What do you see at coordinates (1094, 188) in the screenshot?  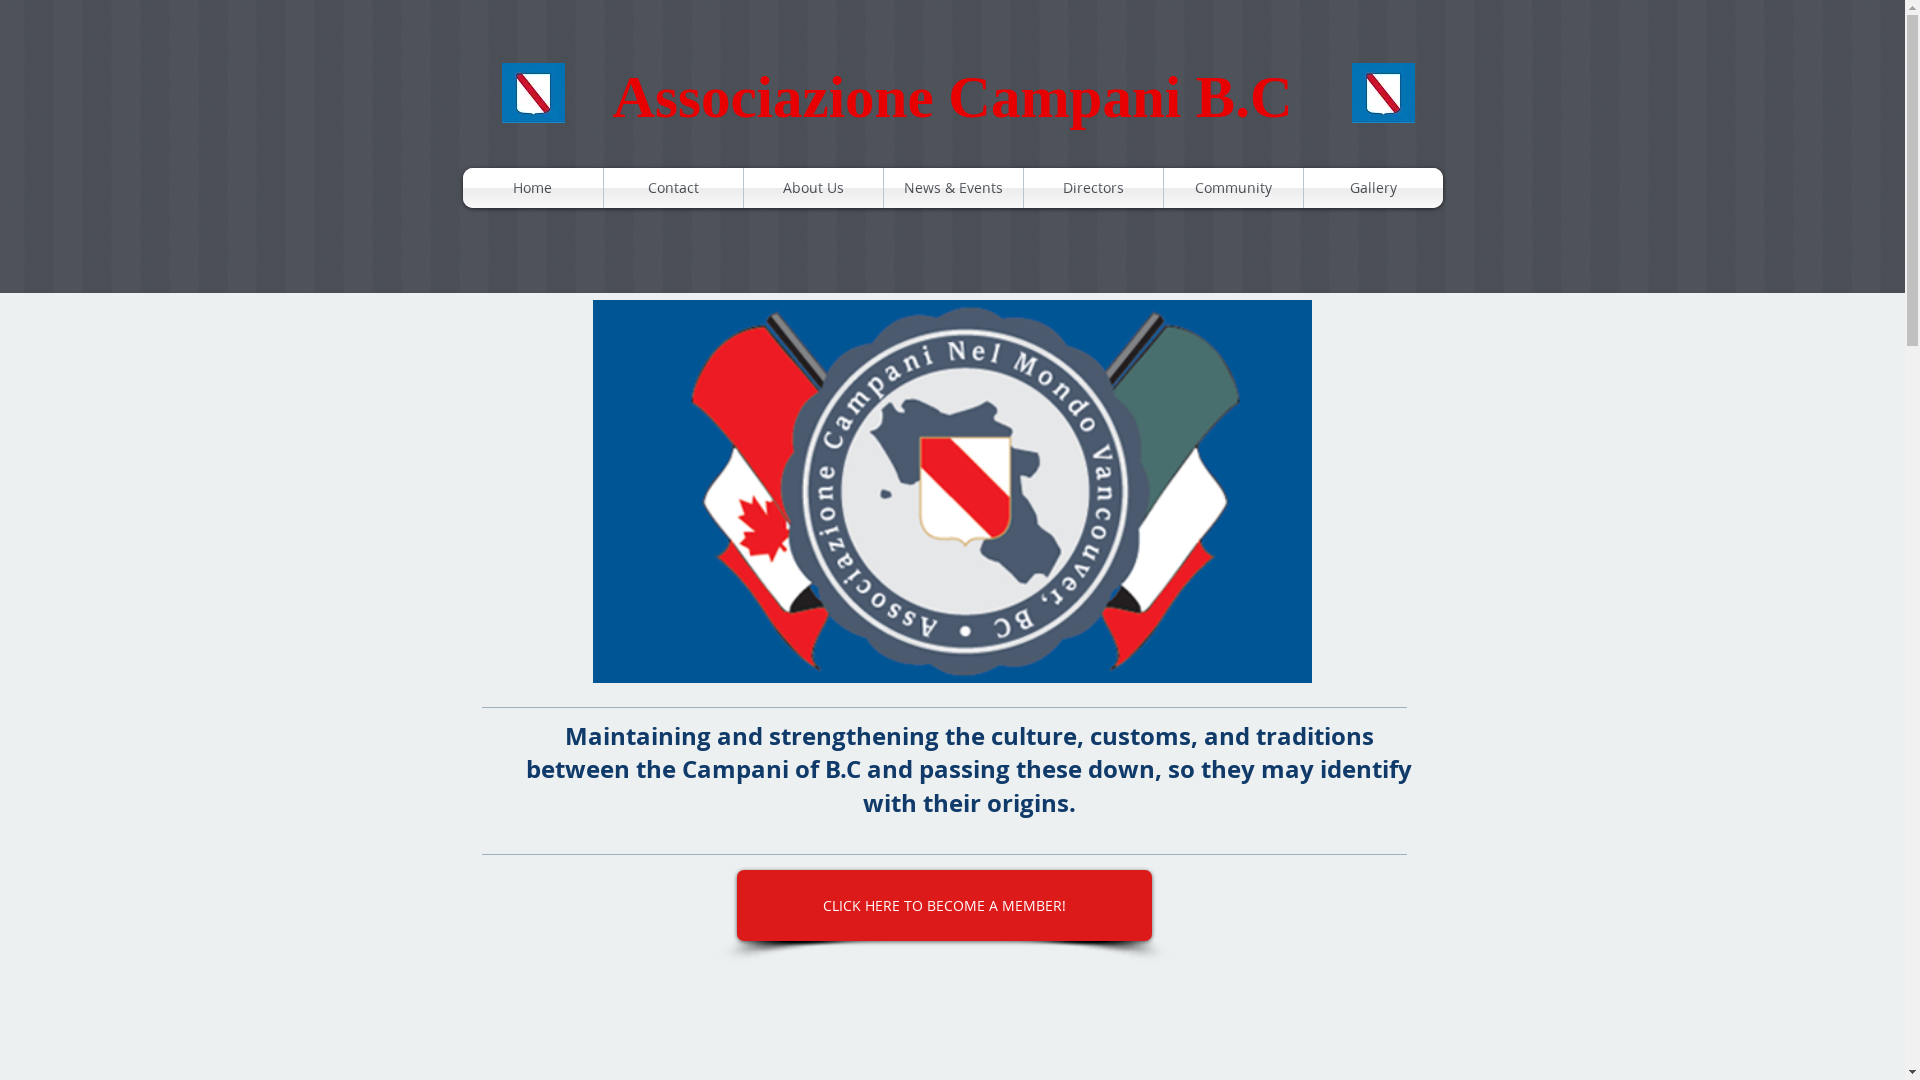 I see `Directors` at bounding box center [1094, 188].